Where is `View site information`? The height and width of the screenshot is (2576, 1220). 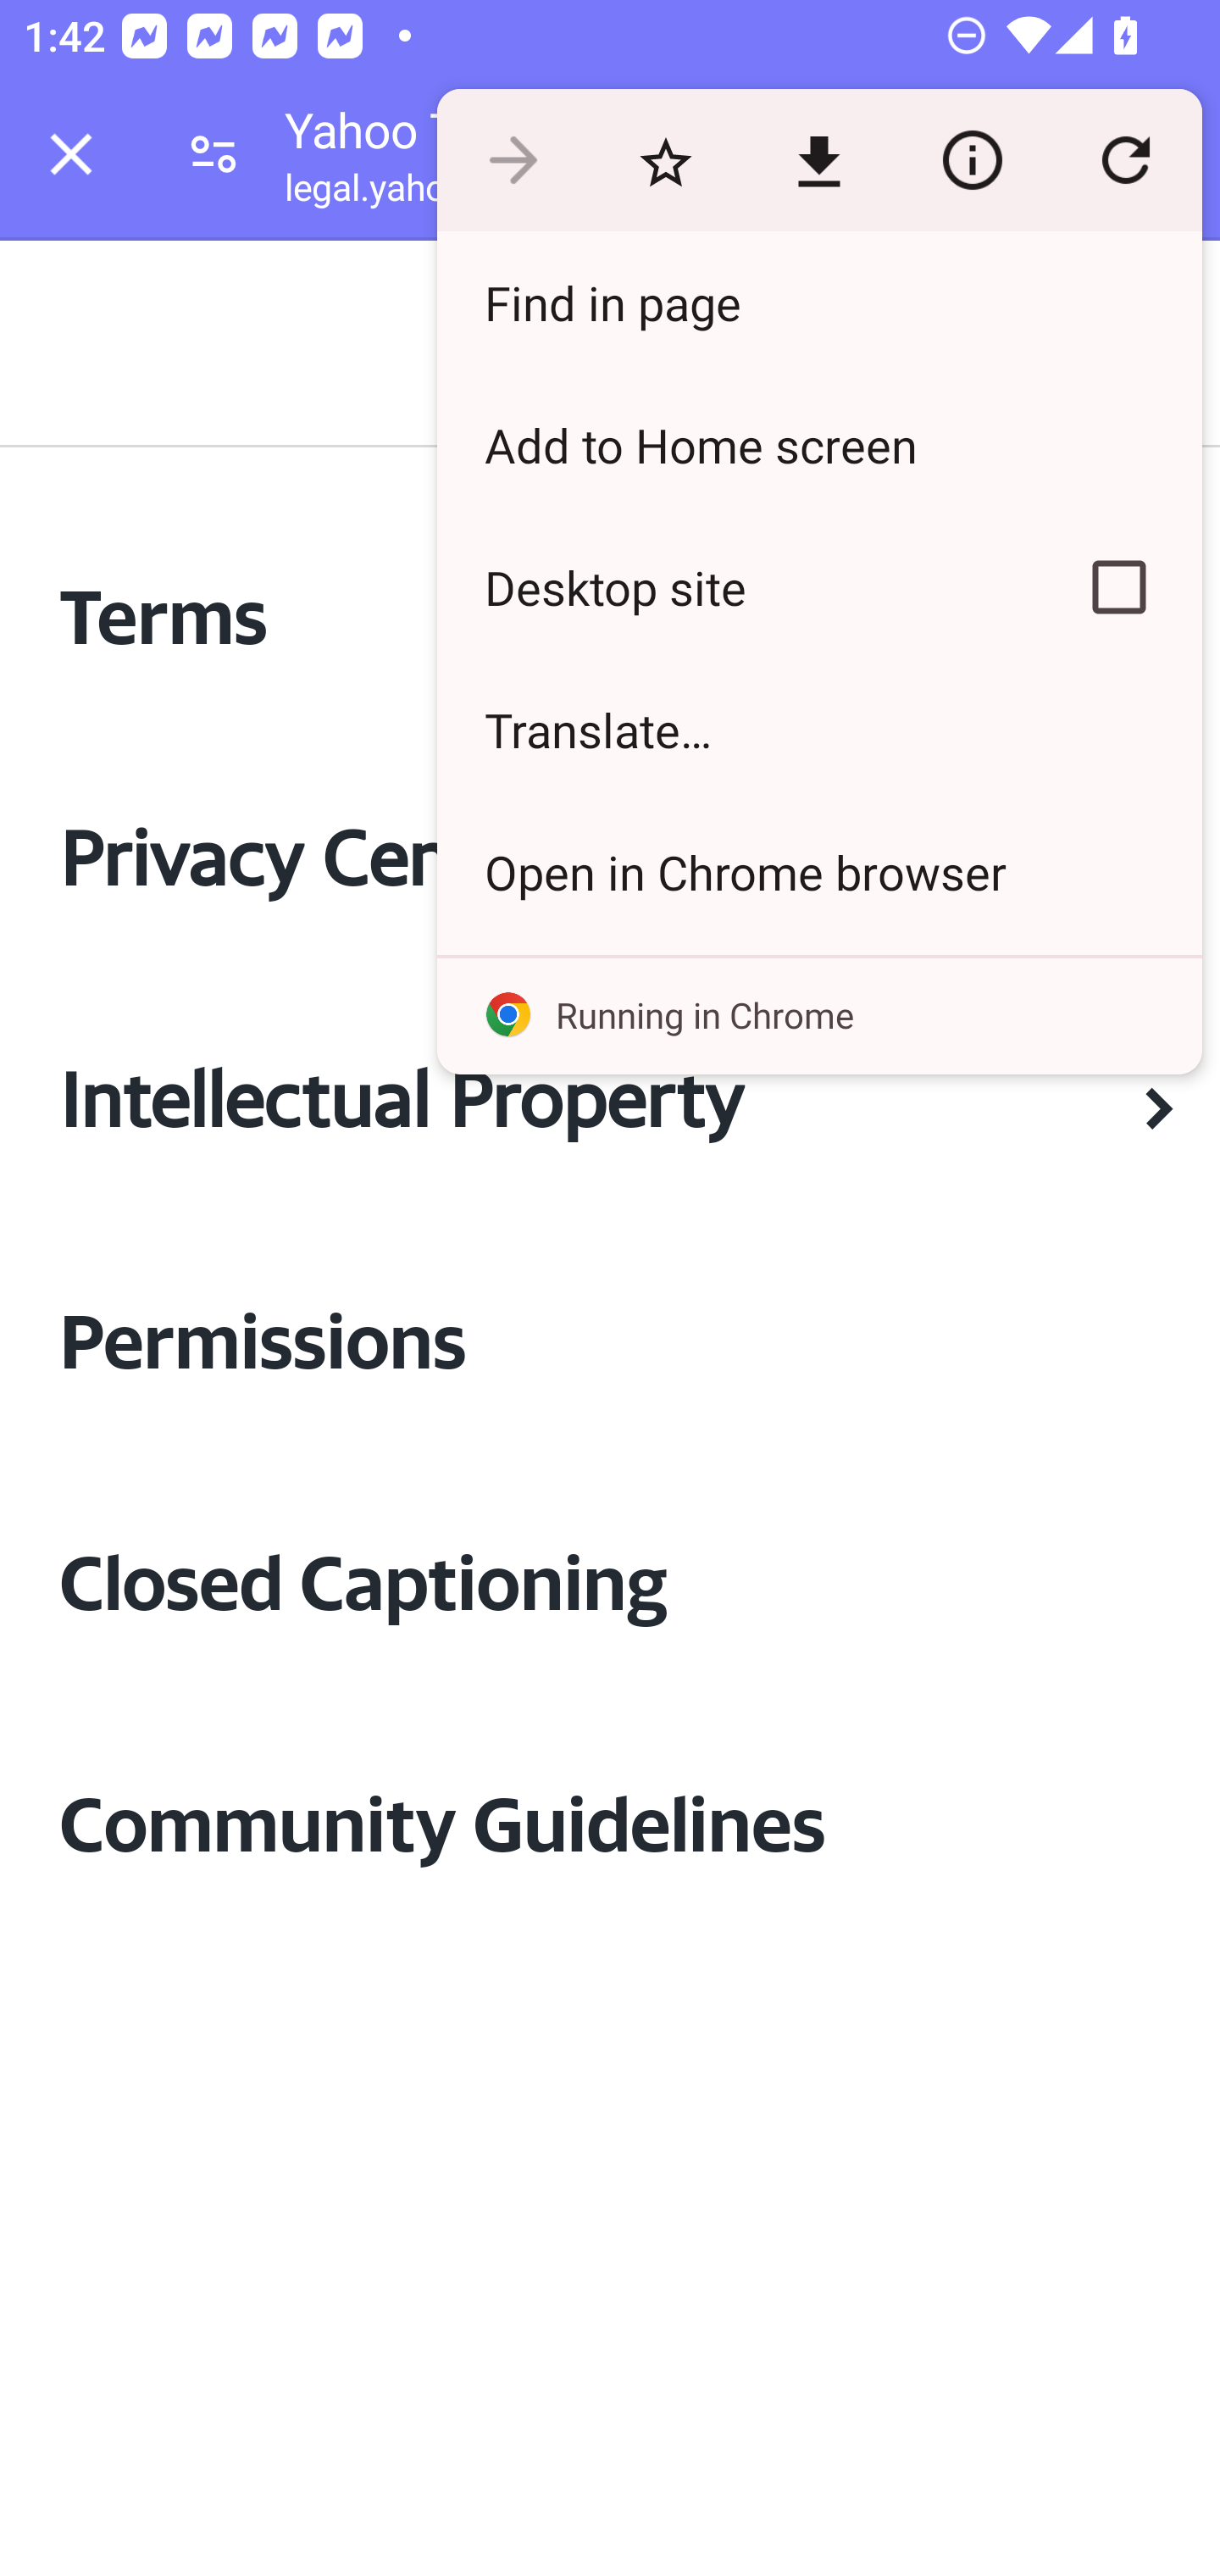
View site information is located at coordinates (972, 161).